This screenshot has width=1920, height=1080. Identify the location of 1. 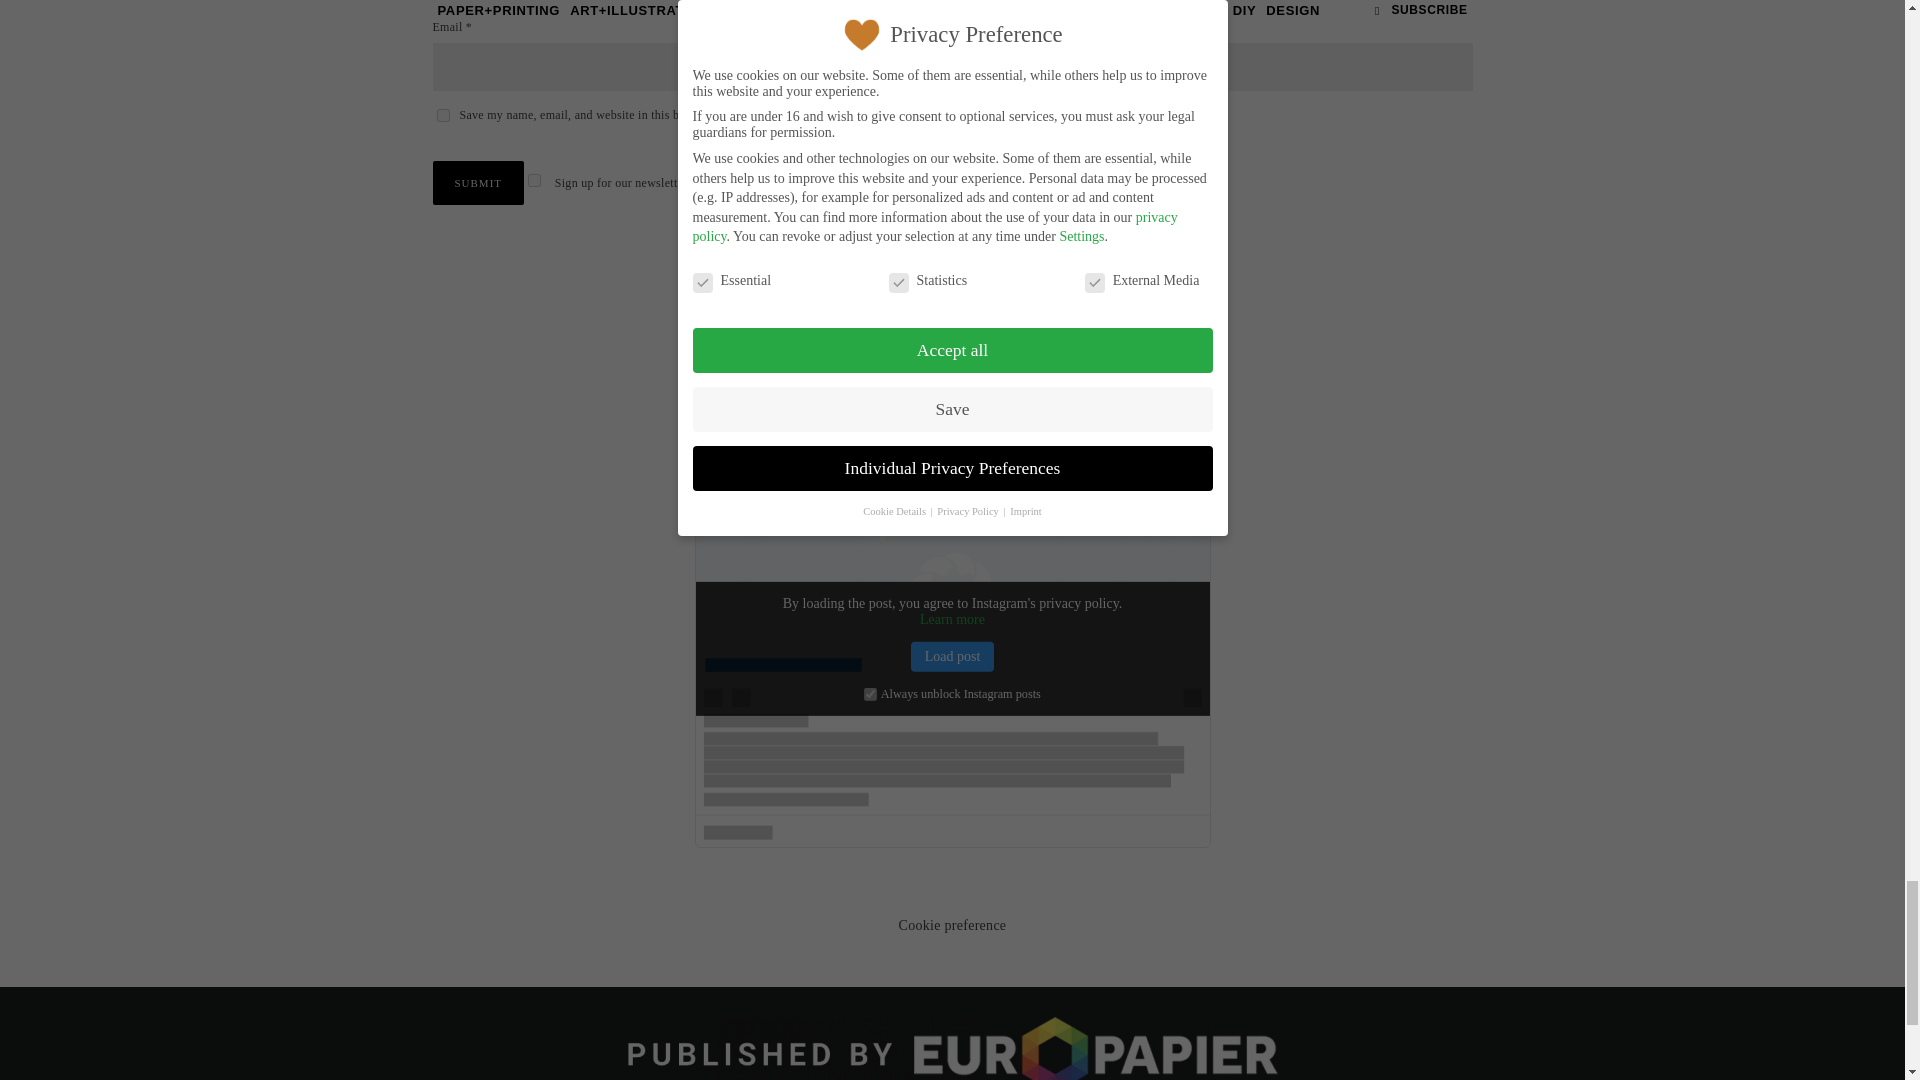
(534, 180).